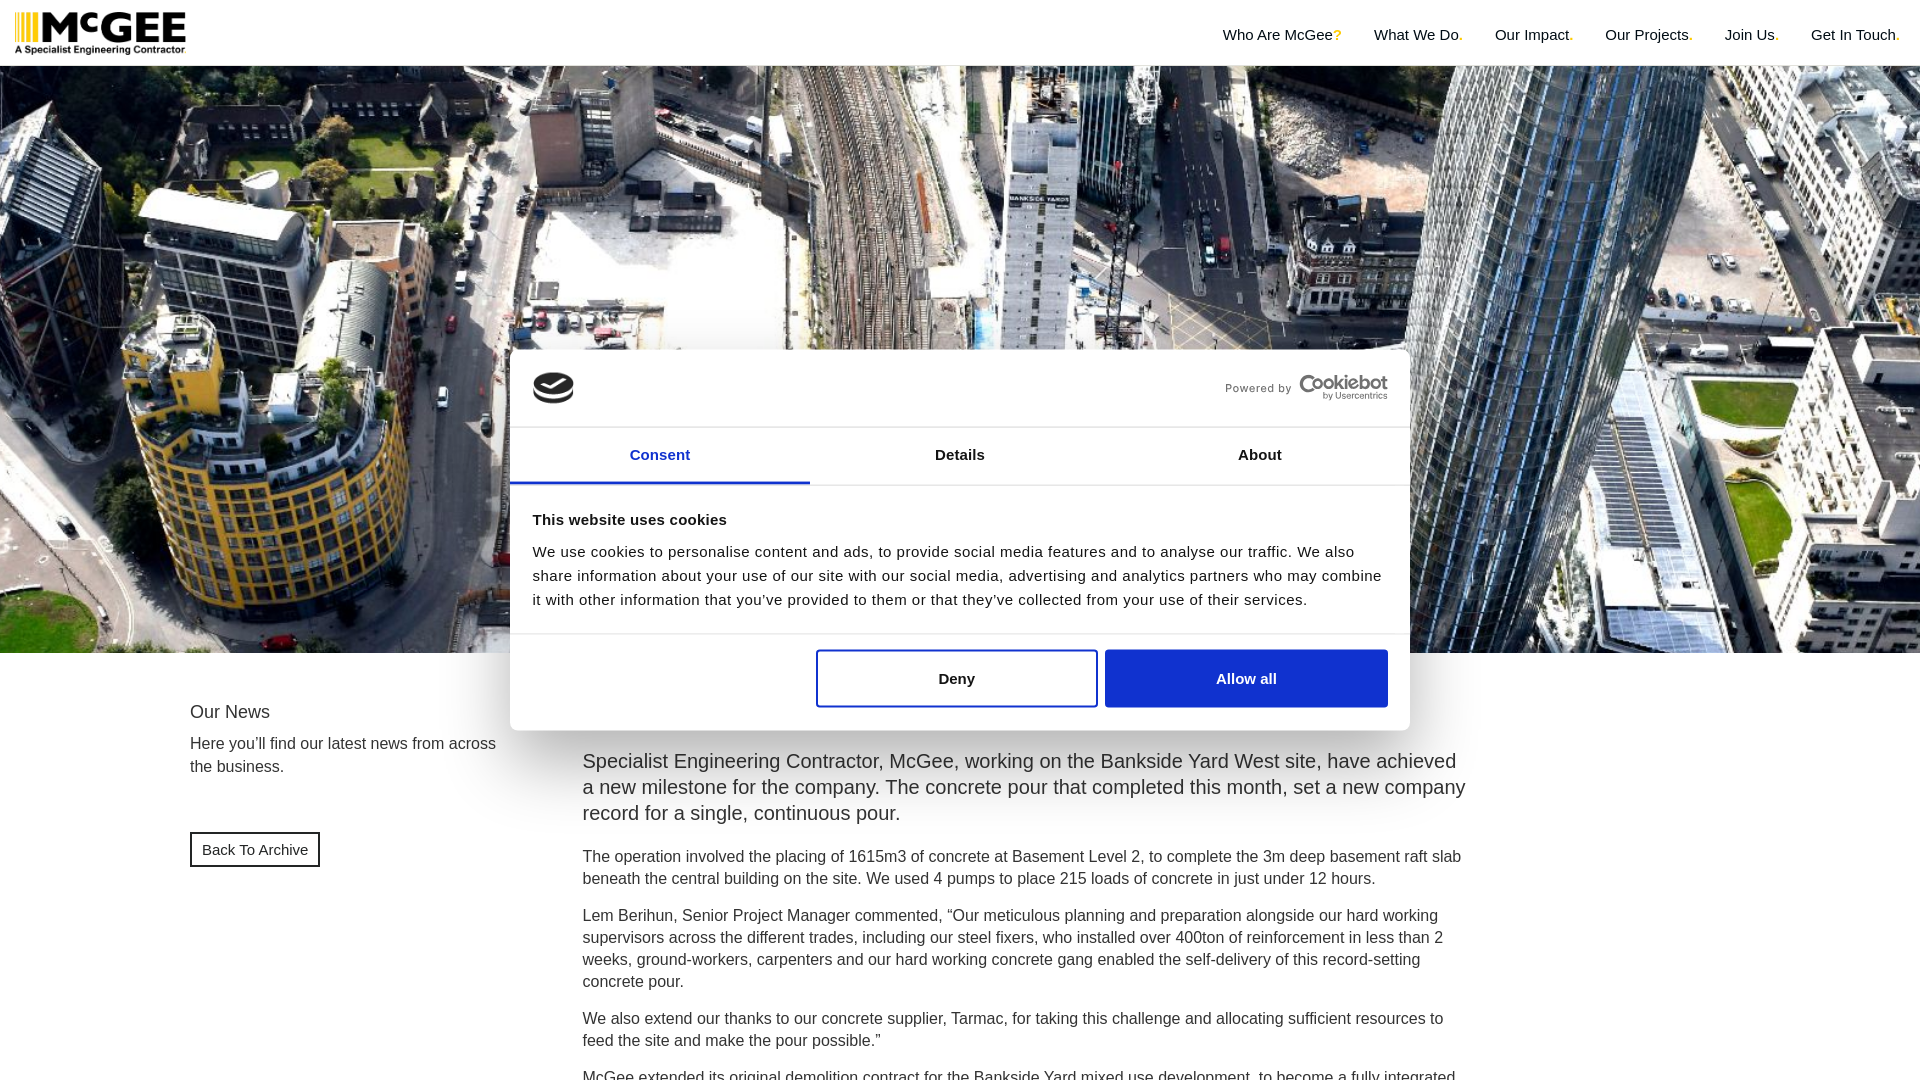  What do you see at coordinates (1246, 679) in the screenshot?
I see `Allow all` at bounding box center [1246, 679].